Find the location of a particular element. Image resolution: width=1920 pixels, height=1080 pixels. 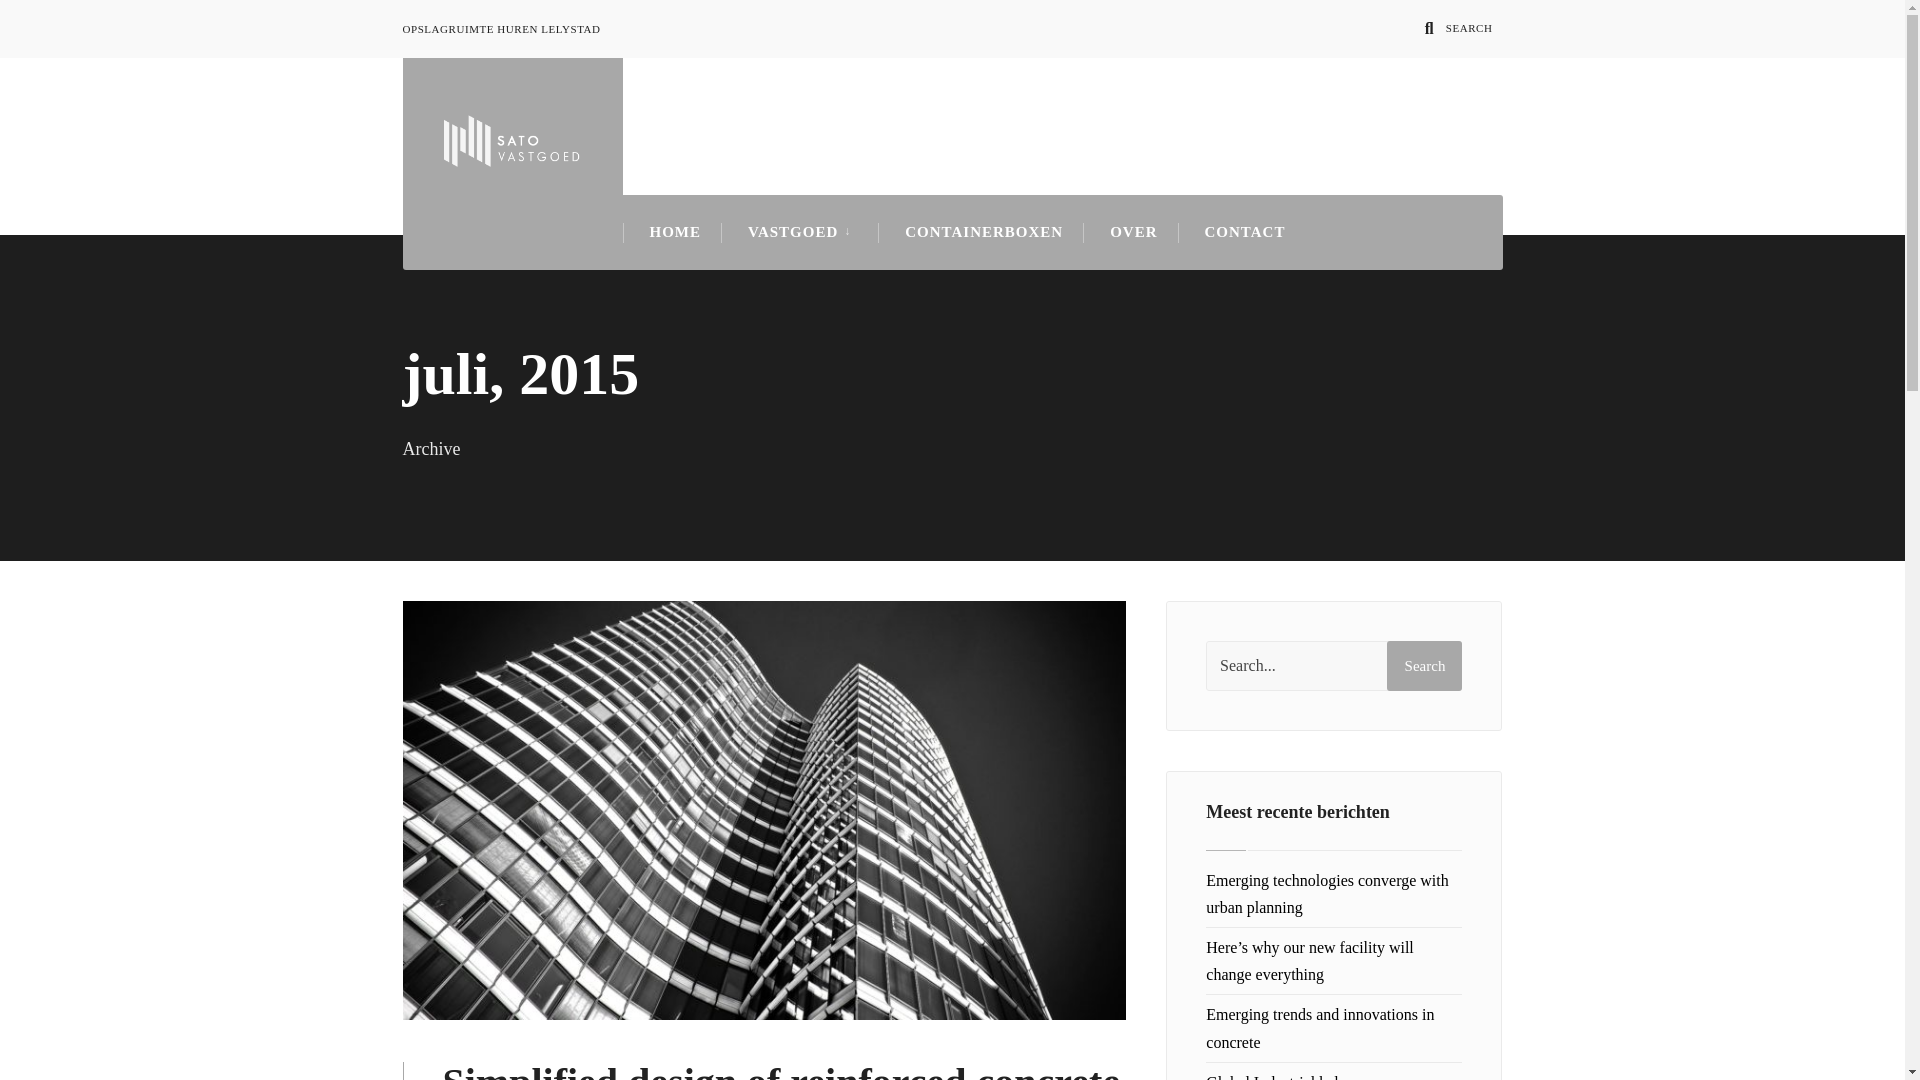

VASTGOED is located at coordinates (803, 232).